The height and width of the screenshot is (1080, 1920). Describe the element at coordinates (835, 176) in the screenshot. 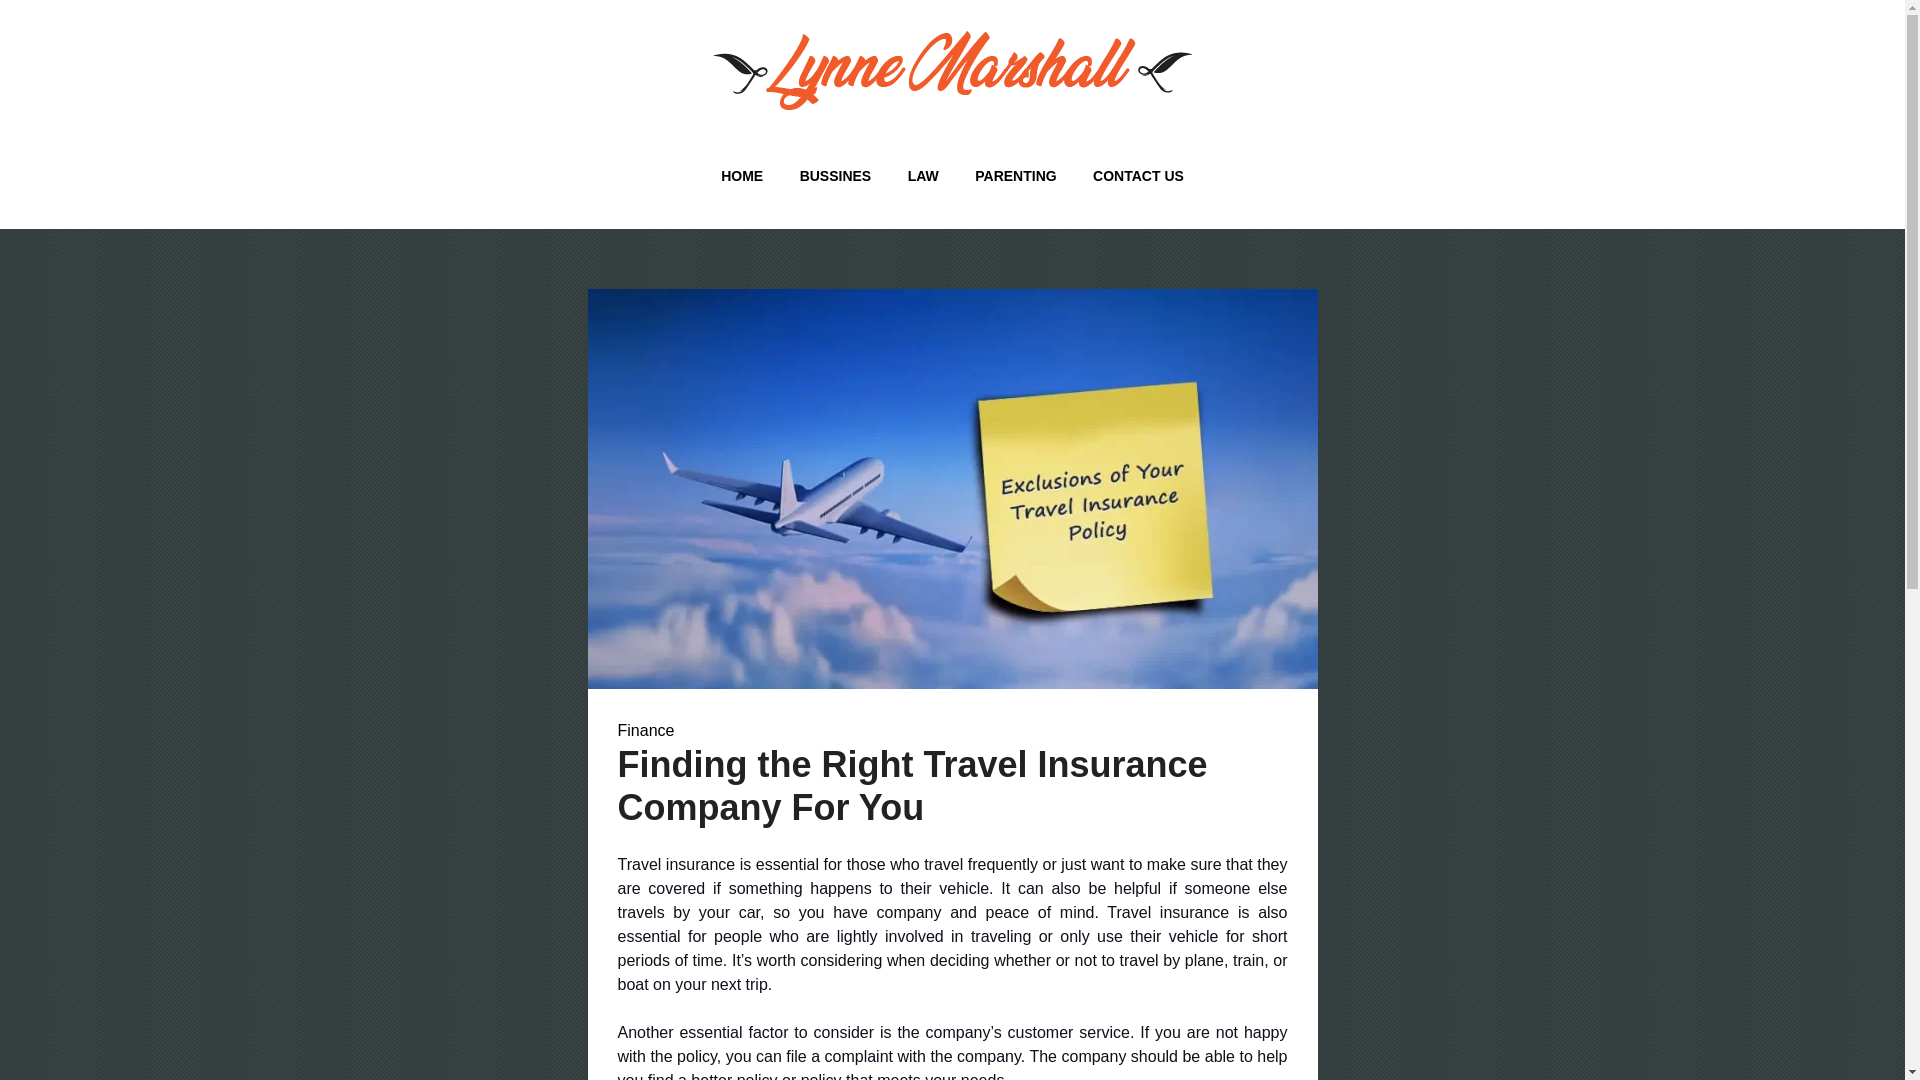

I see `BUSSINES` at that location.